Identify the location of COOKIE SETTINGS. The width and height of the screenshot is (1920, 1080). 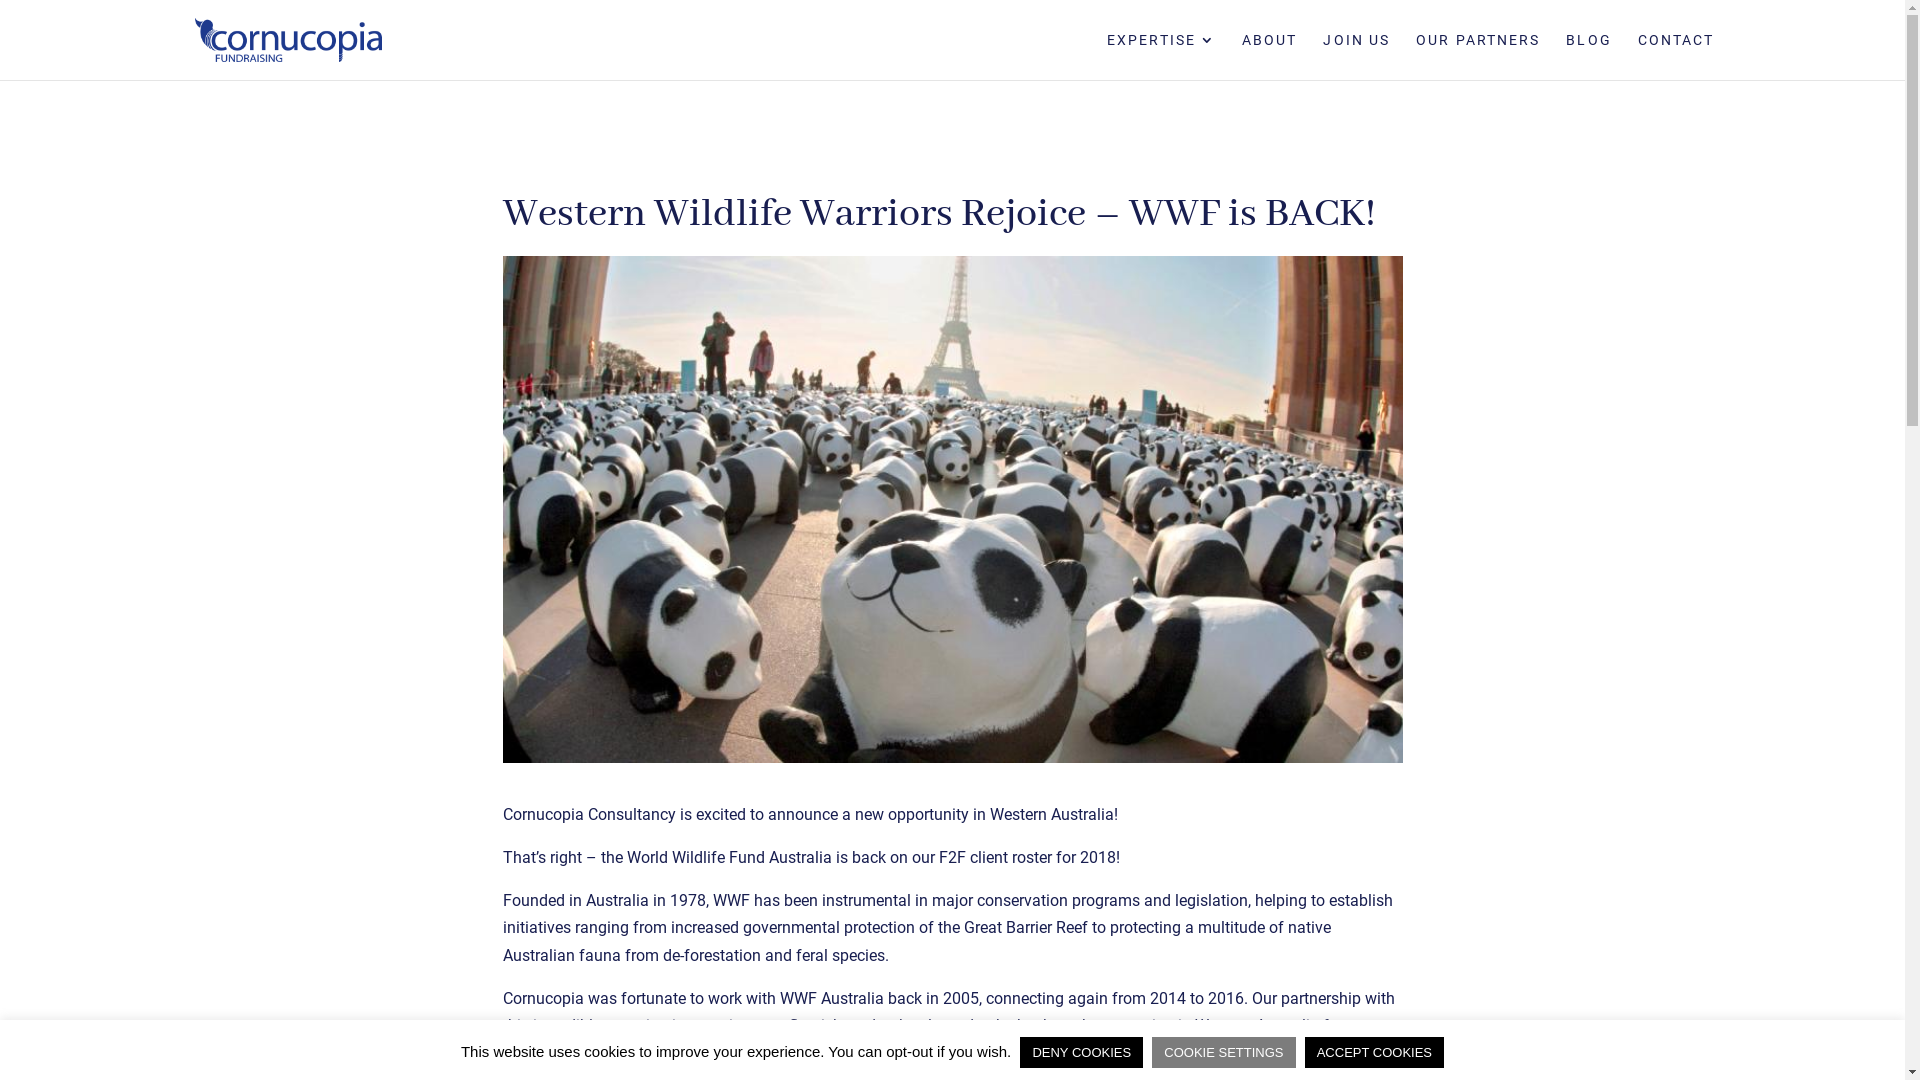
(1224, 1052).